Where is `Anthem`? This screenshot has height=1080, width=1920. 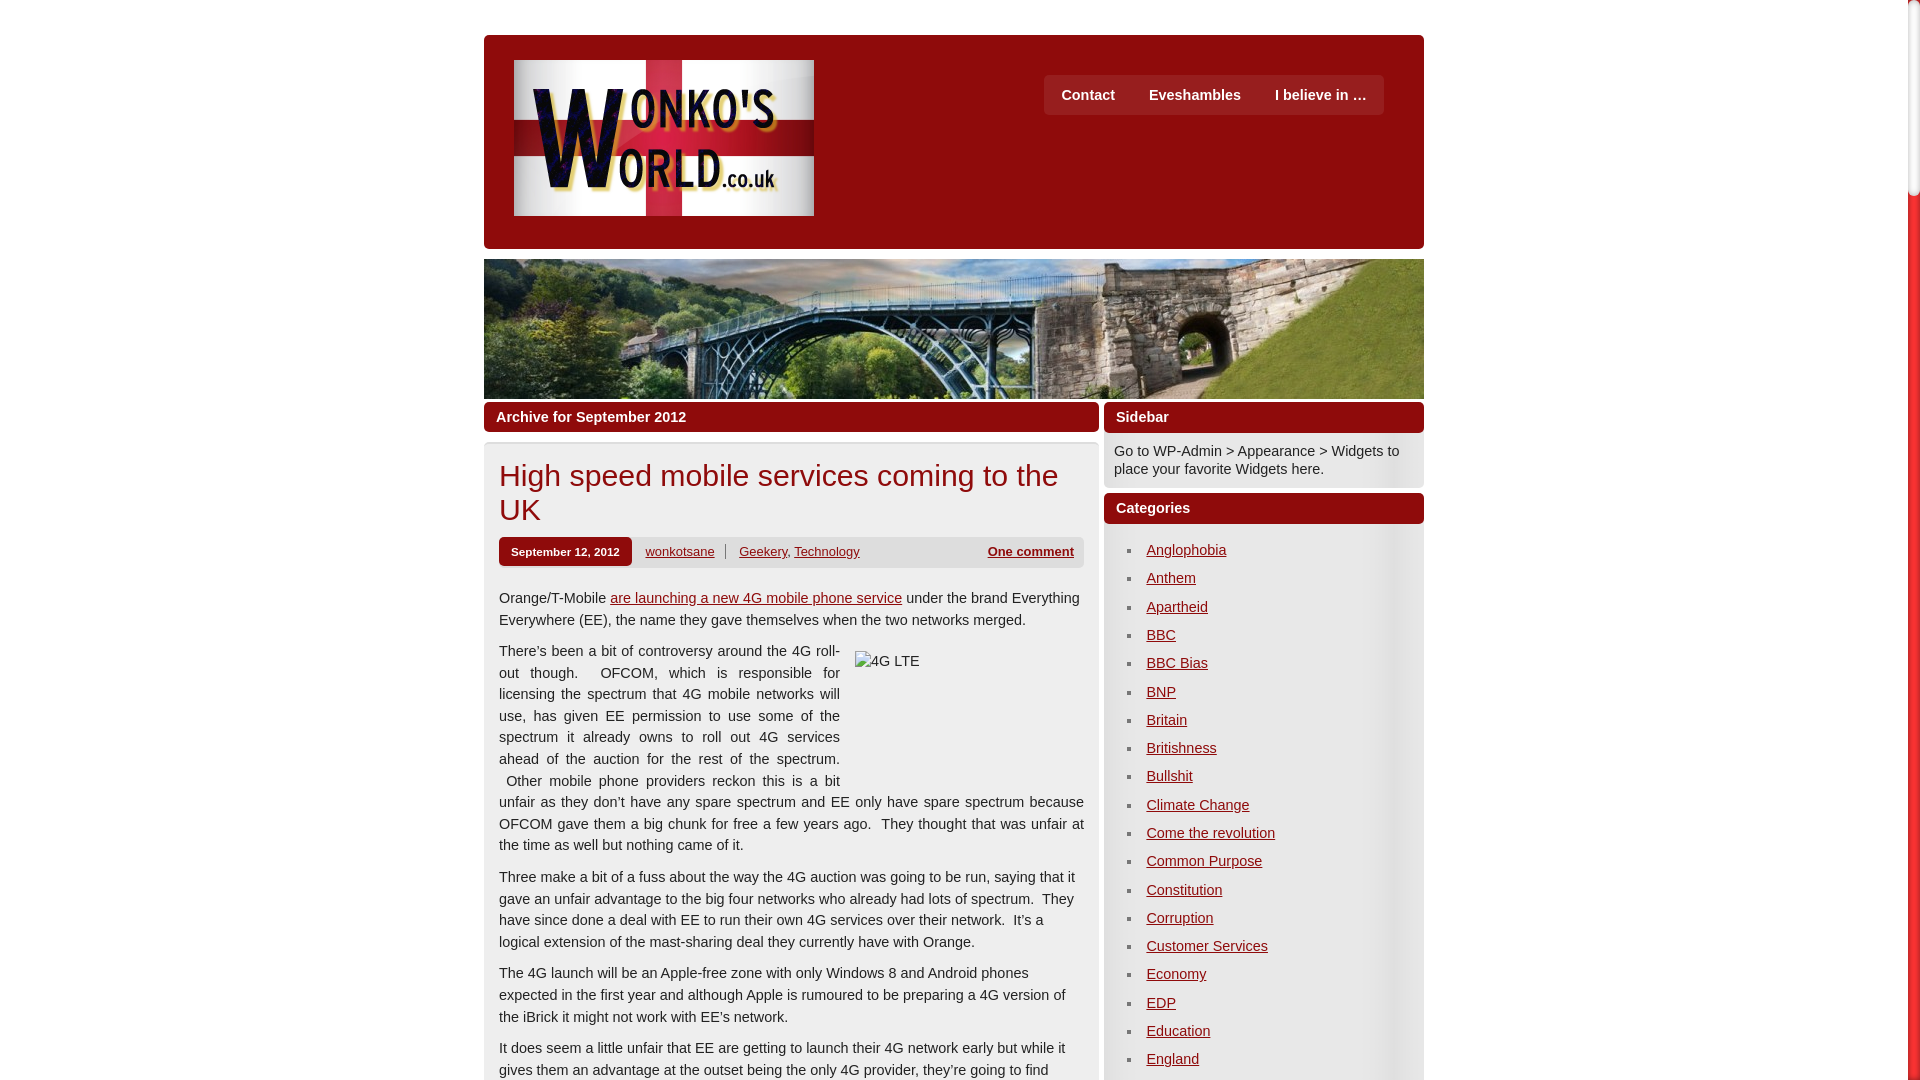
Anthem is located at coordinates (1171, 578).